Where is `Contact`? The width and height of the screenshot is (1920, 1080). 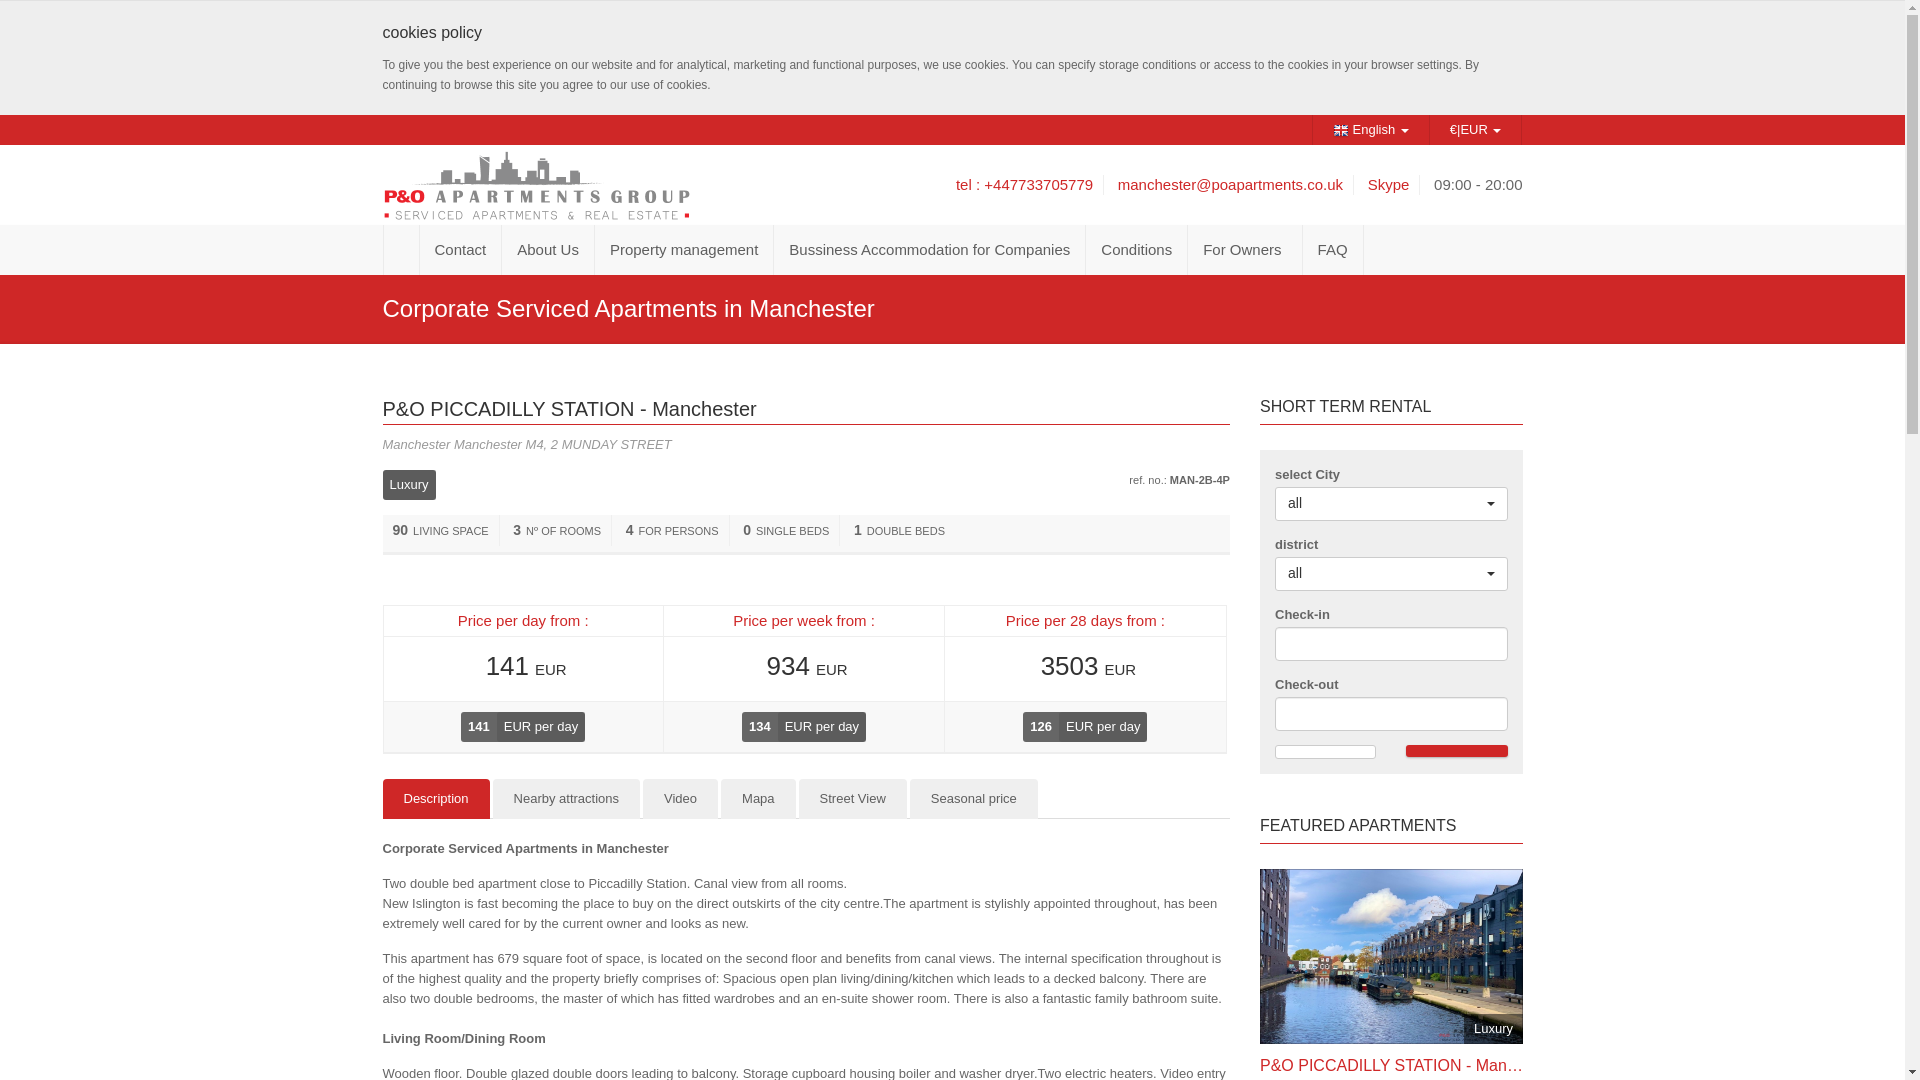 Contact is located at coordinates (462, 250).